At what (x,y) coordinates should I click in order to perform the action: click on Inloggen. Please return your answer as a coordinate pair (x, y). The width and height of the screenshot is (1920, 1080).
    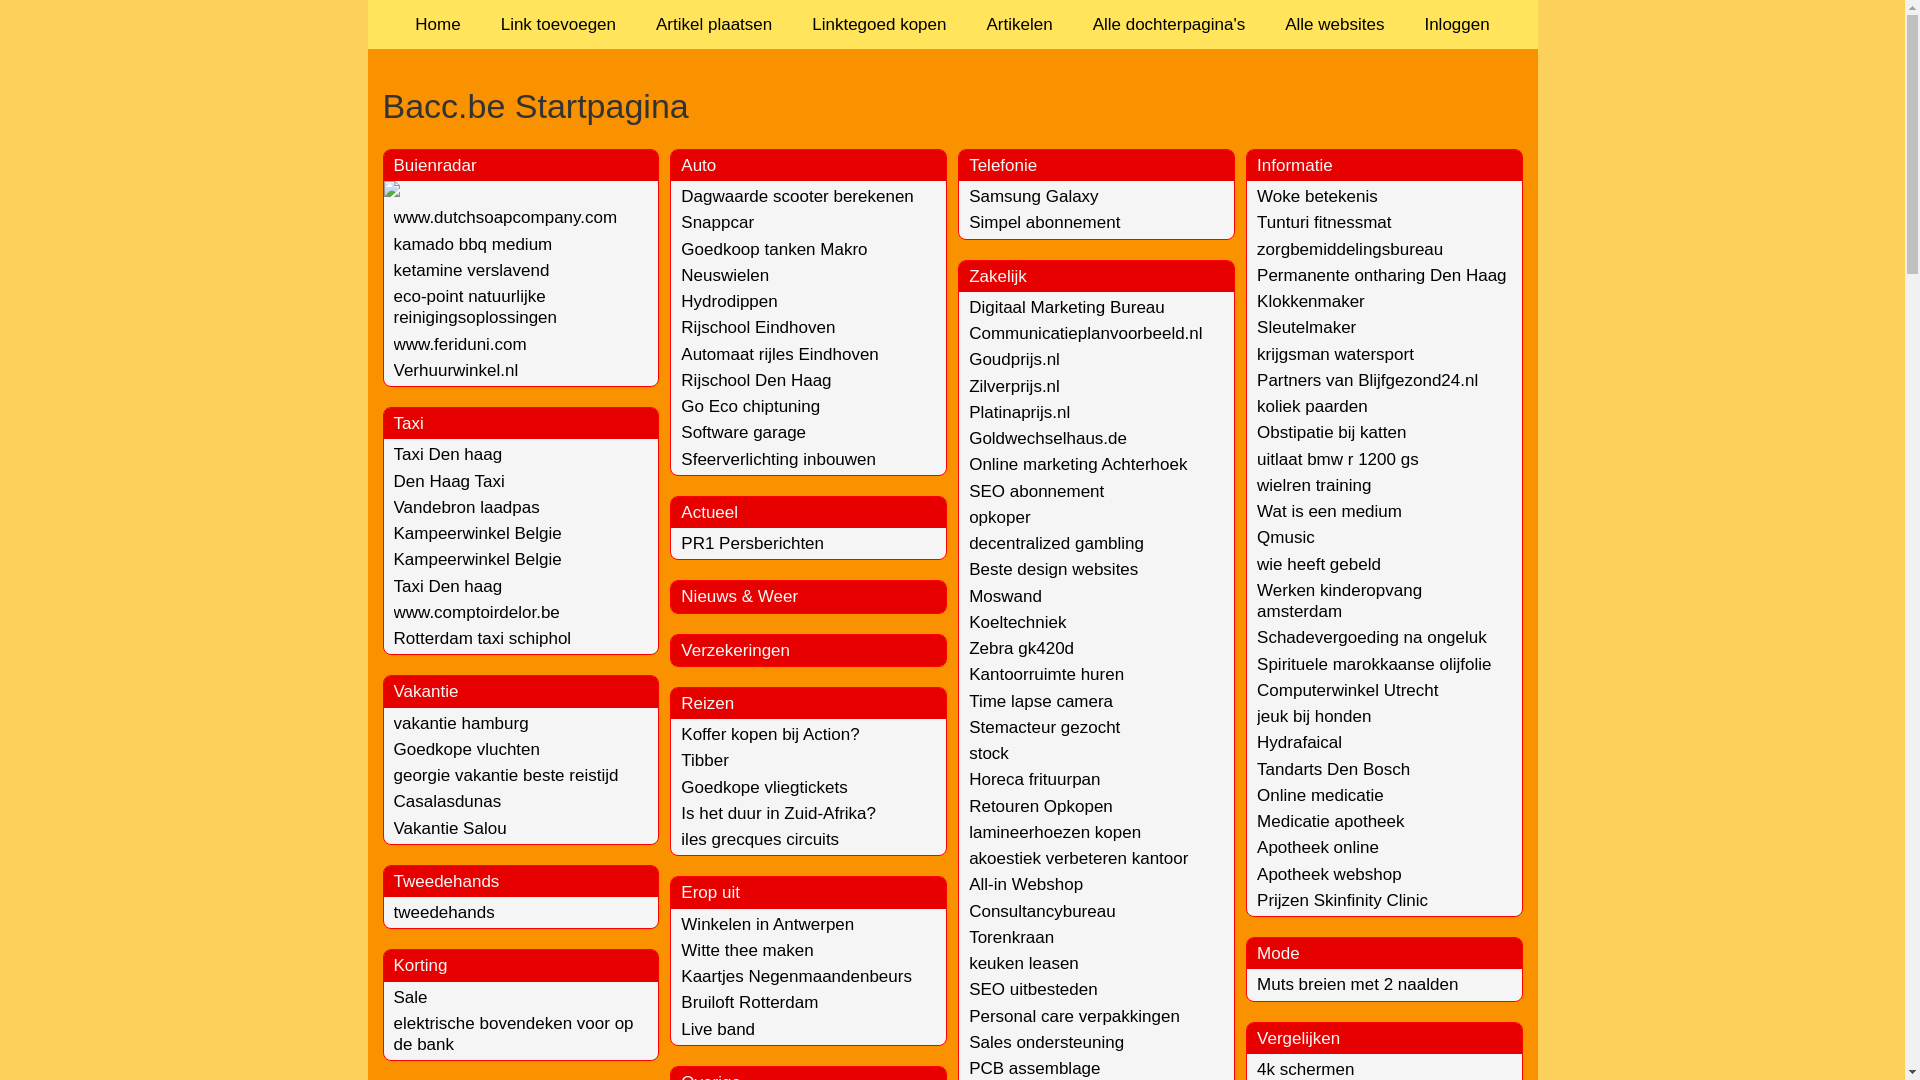
    Looking at the image, I should click on (1456, 24).